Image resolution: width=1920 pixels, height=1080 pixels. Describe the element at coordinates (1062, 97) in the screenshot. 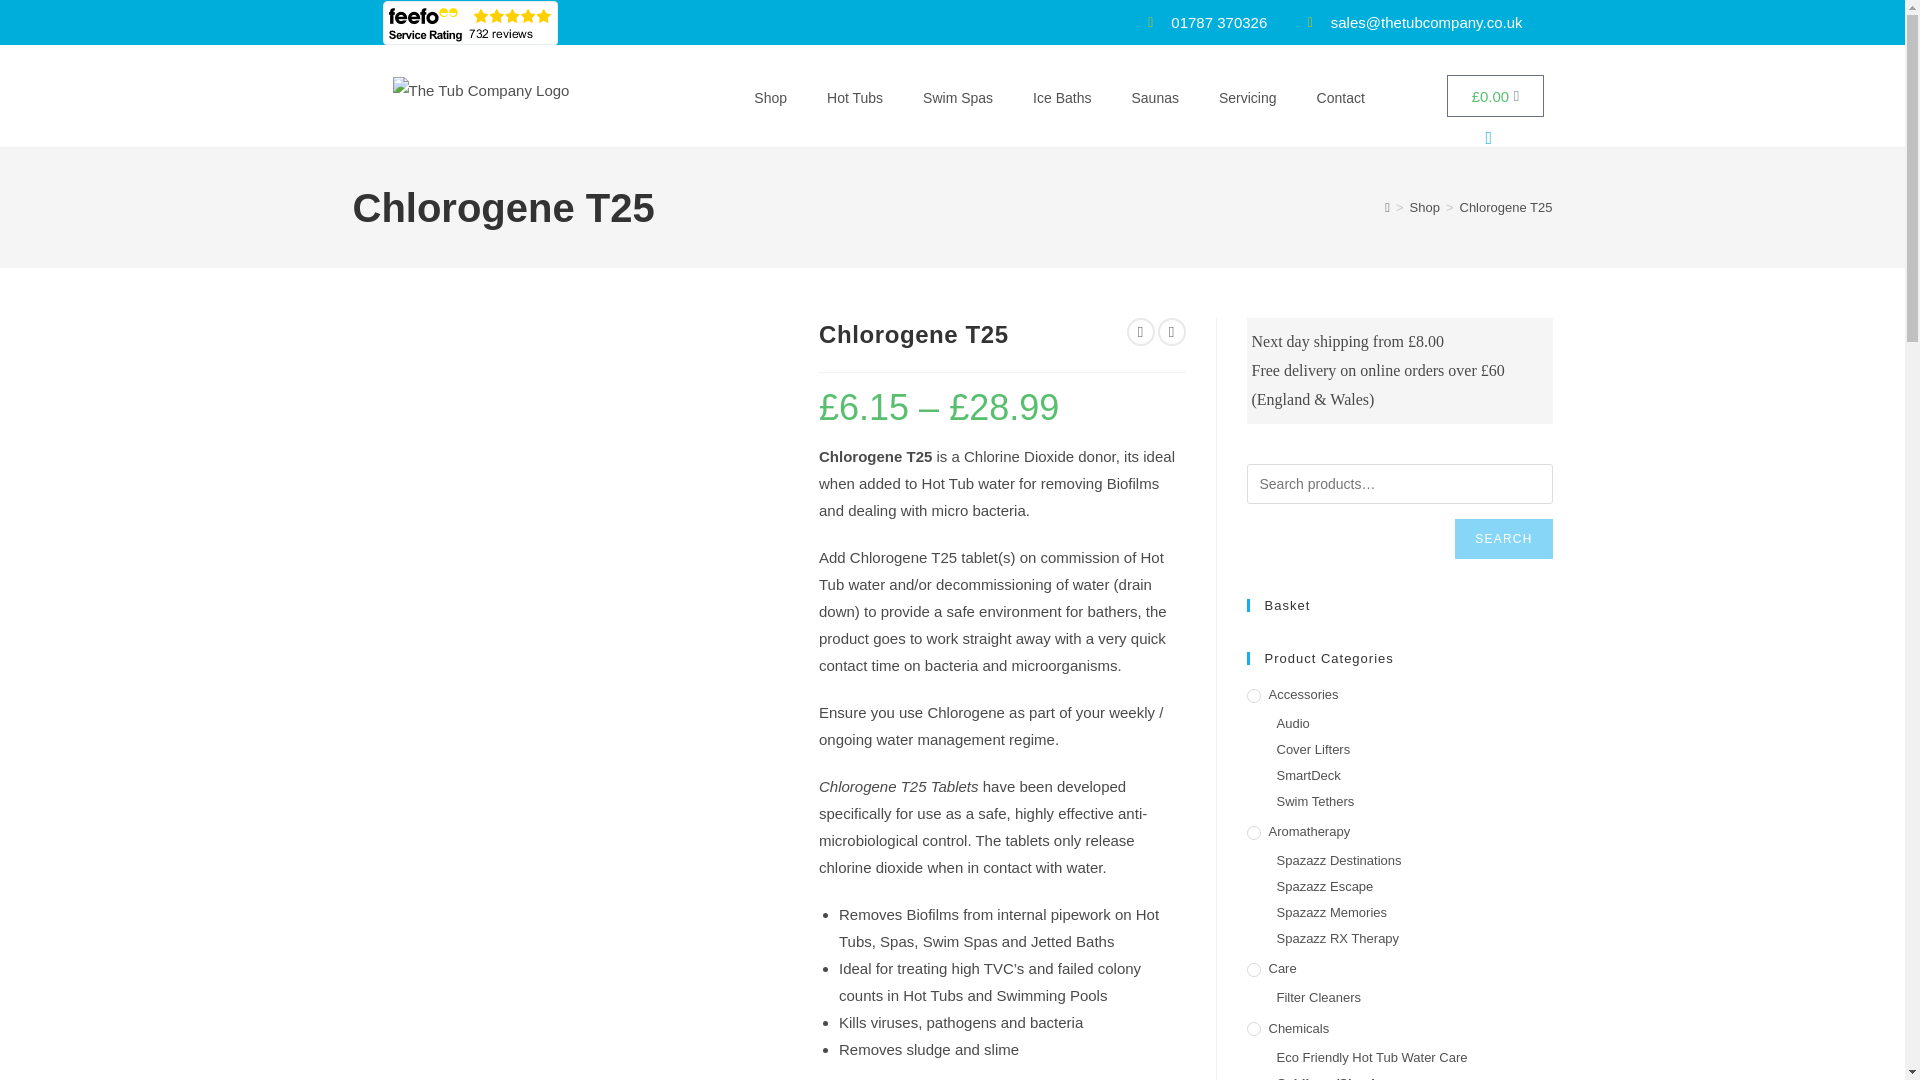

I see `Ice Baths` at that location.